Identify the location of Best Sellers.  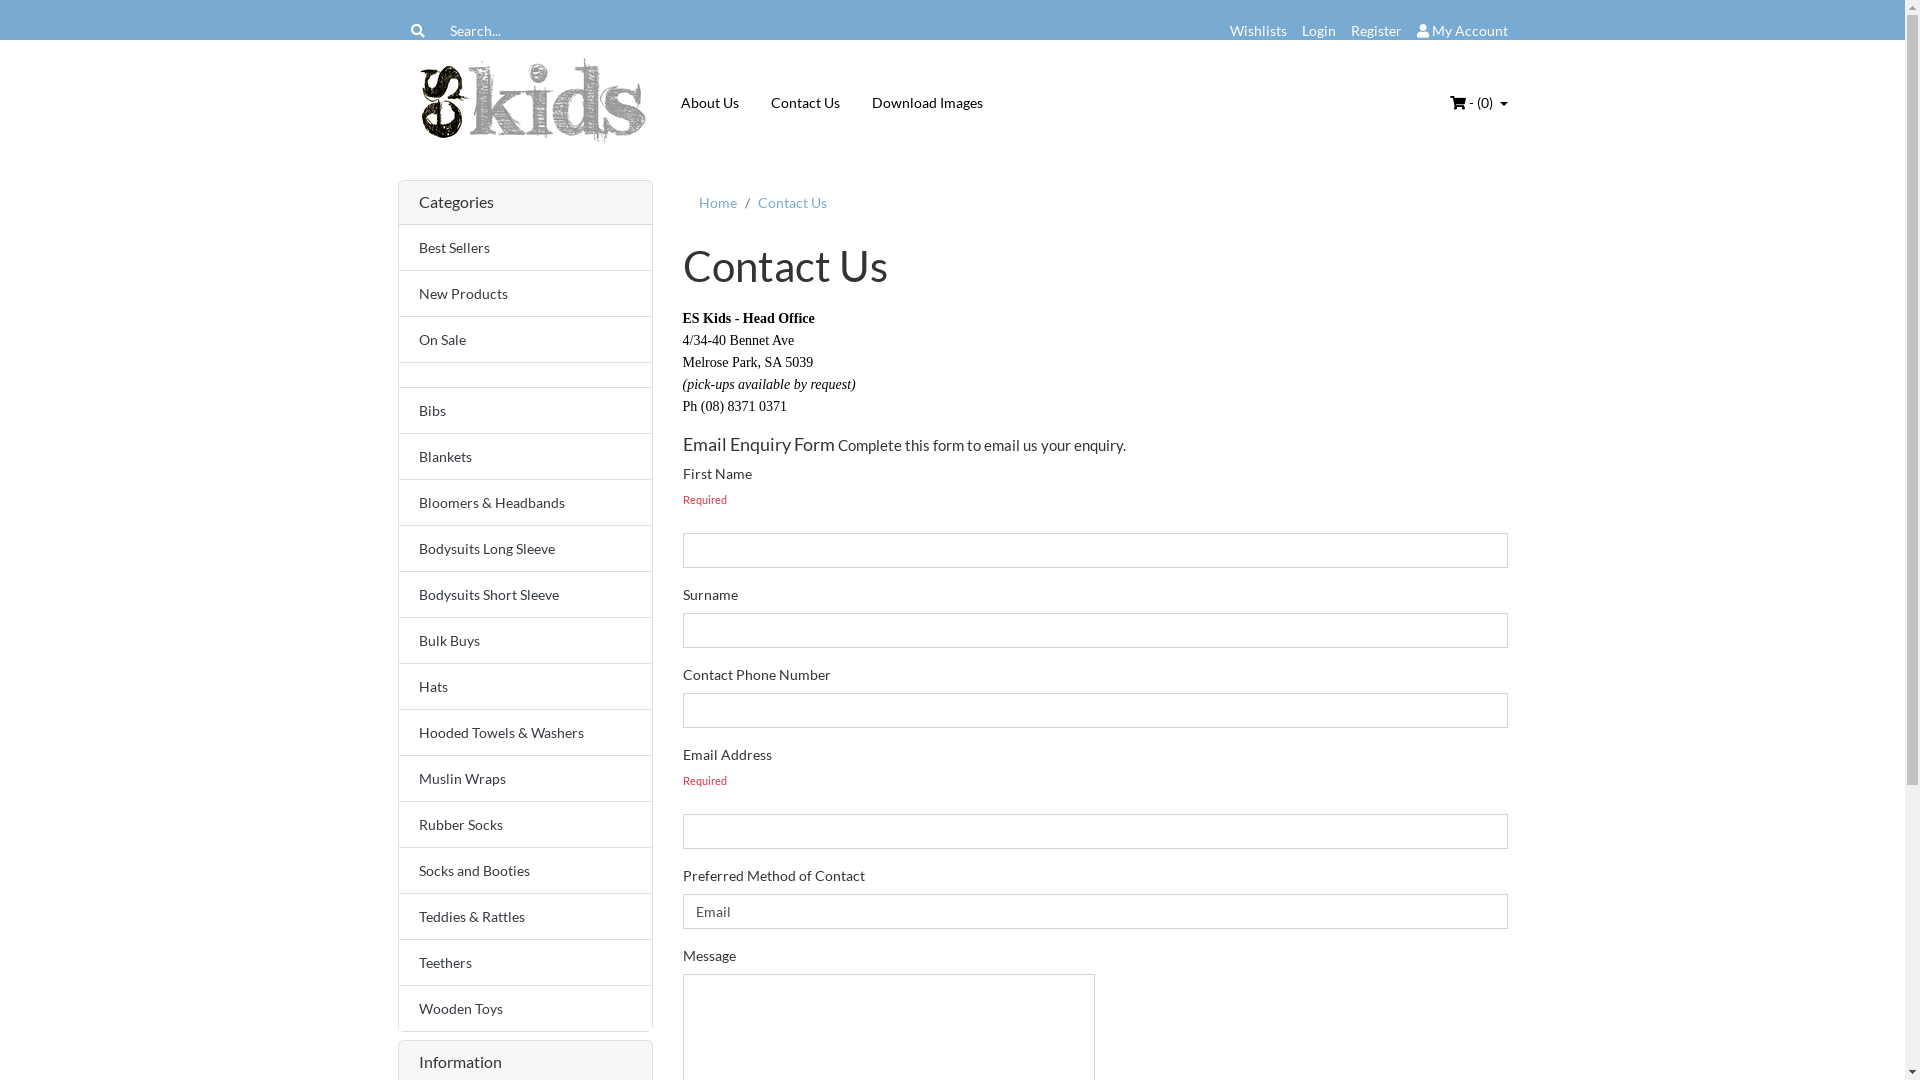
(524, 248).